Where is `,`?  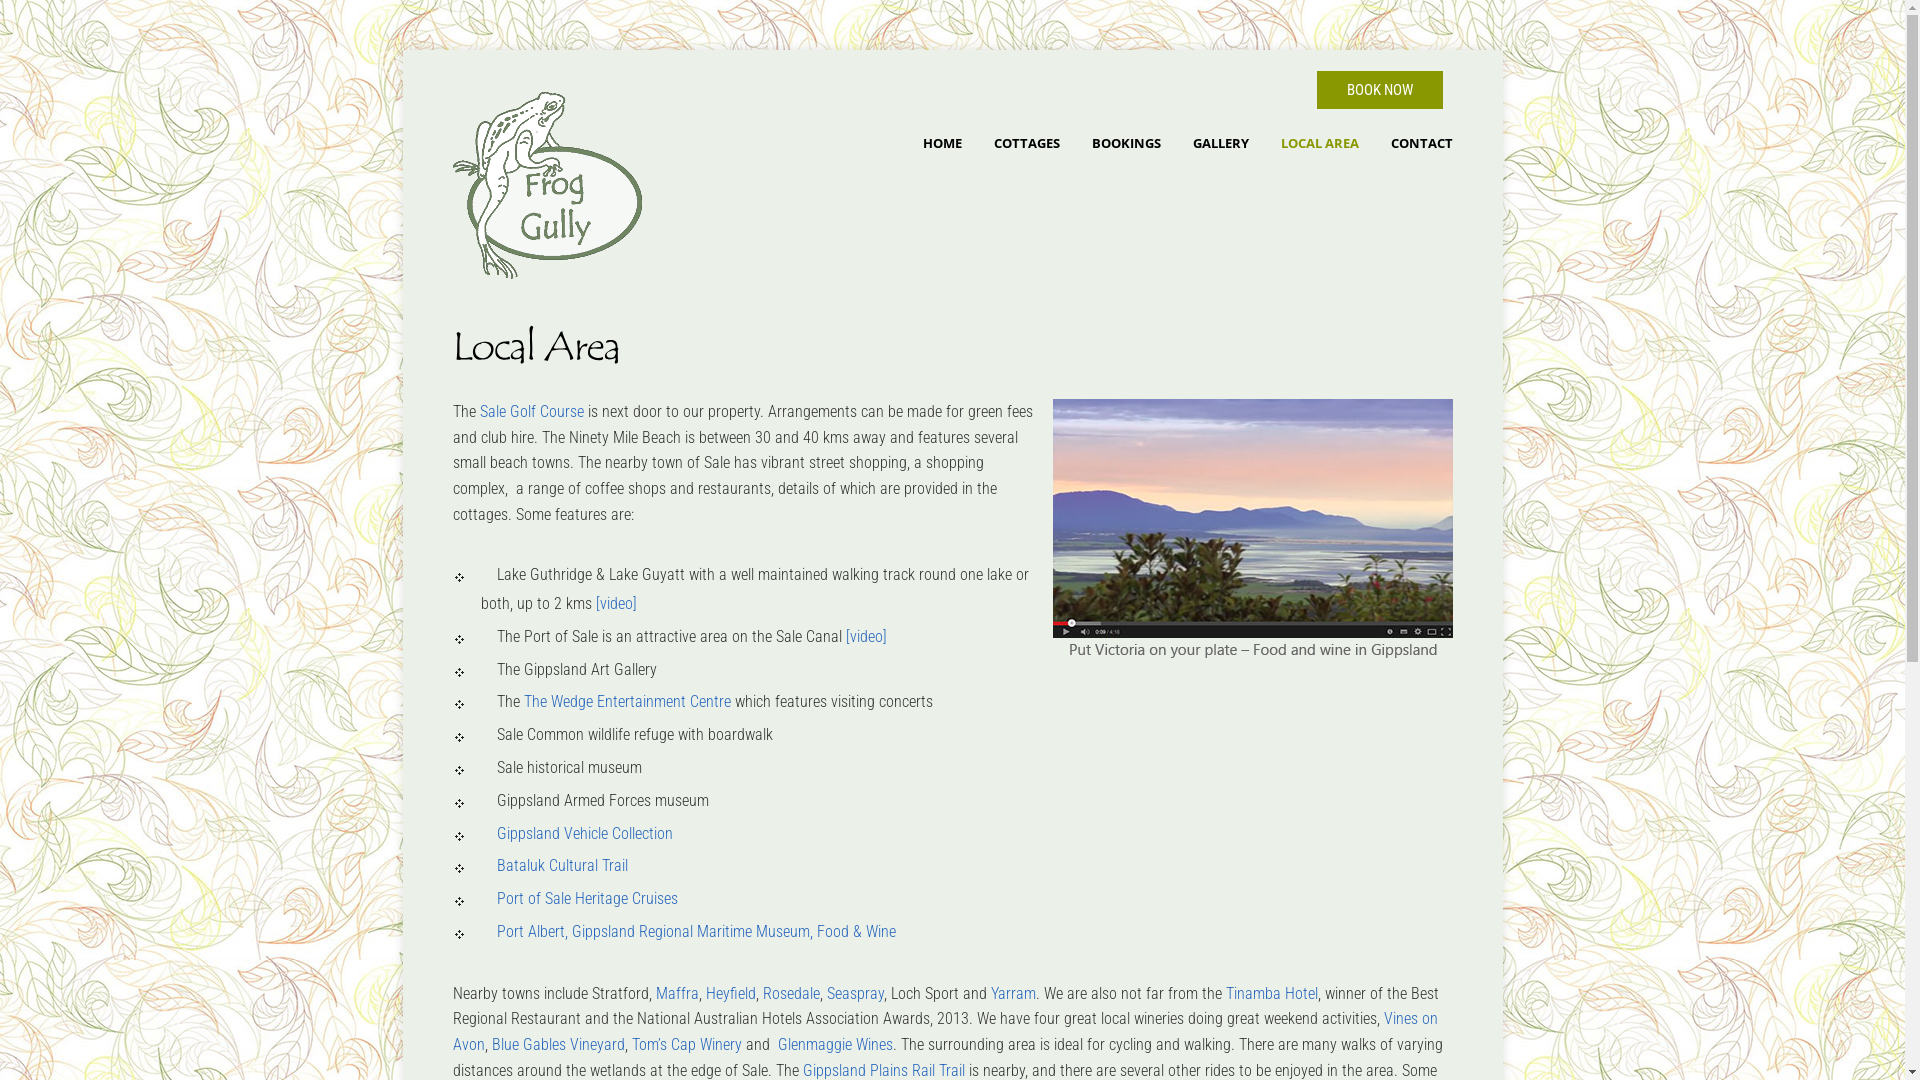
, is located at coordinates (814, 932).